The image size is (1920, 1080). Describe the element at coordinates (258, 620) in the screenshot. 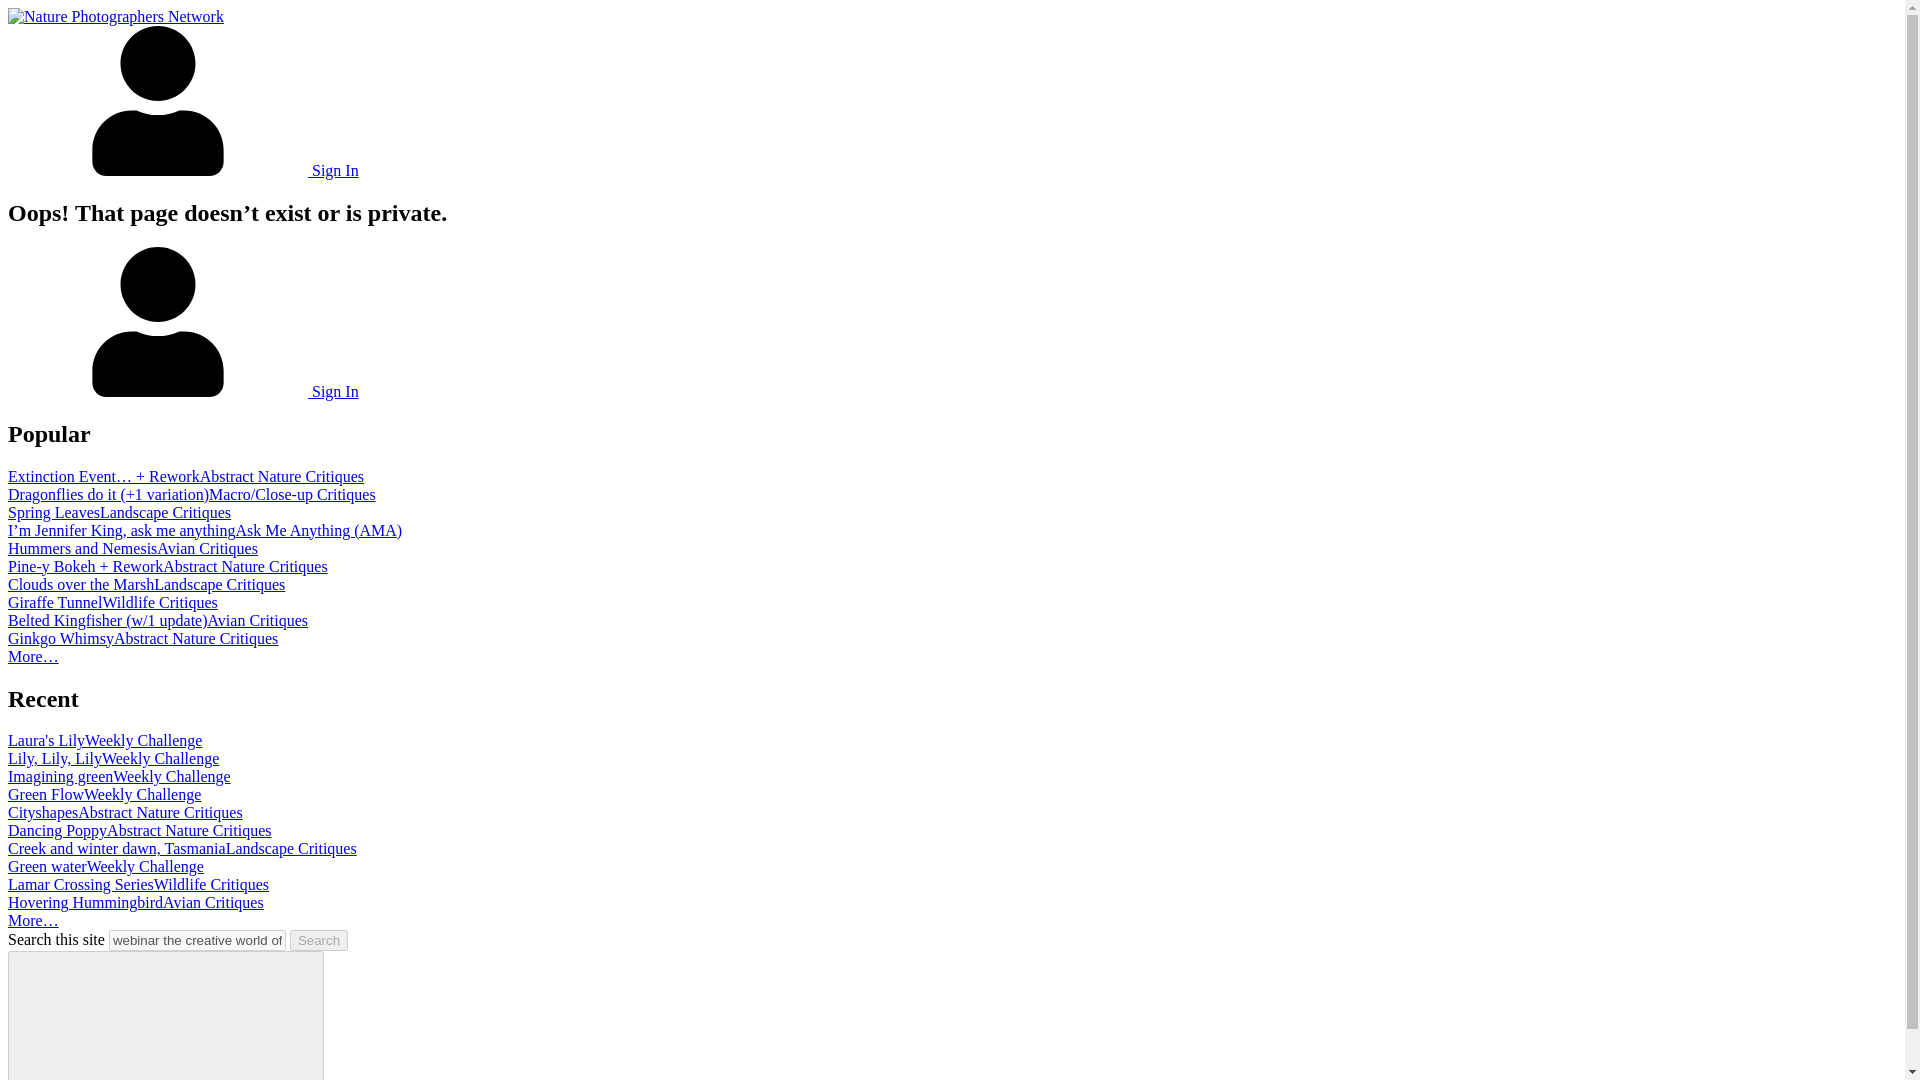

I see `Avian Critiques` at that location.